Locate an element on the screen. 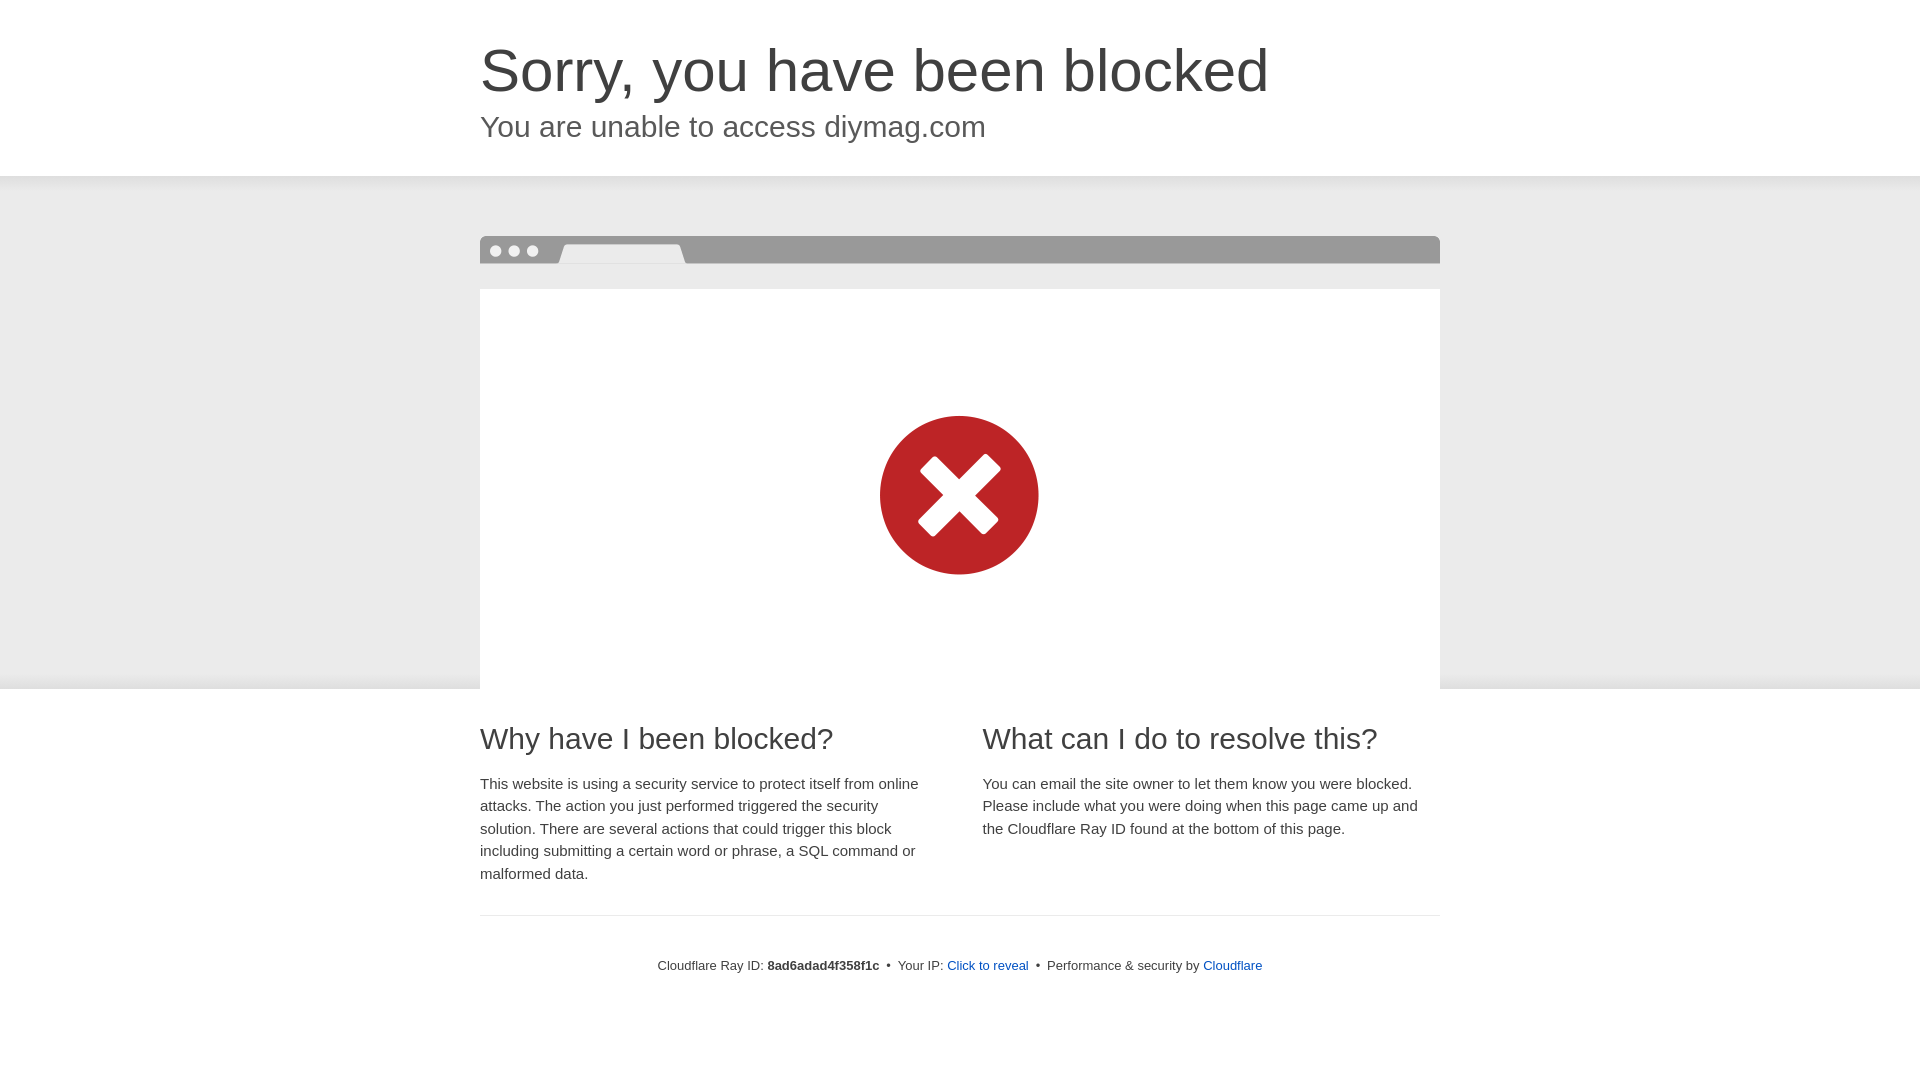 The image size is (1920, 1080). Cloudflare is located at coordinates (1232, 965).